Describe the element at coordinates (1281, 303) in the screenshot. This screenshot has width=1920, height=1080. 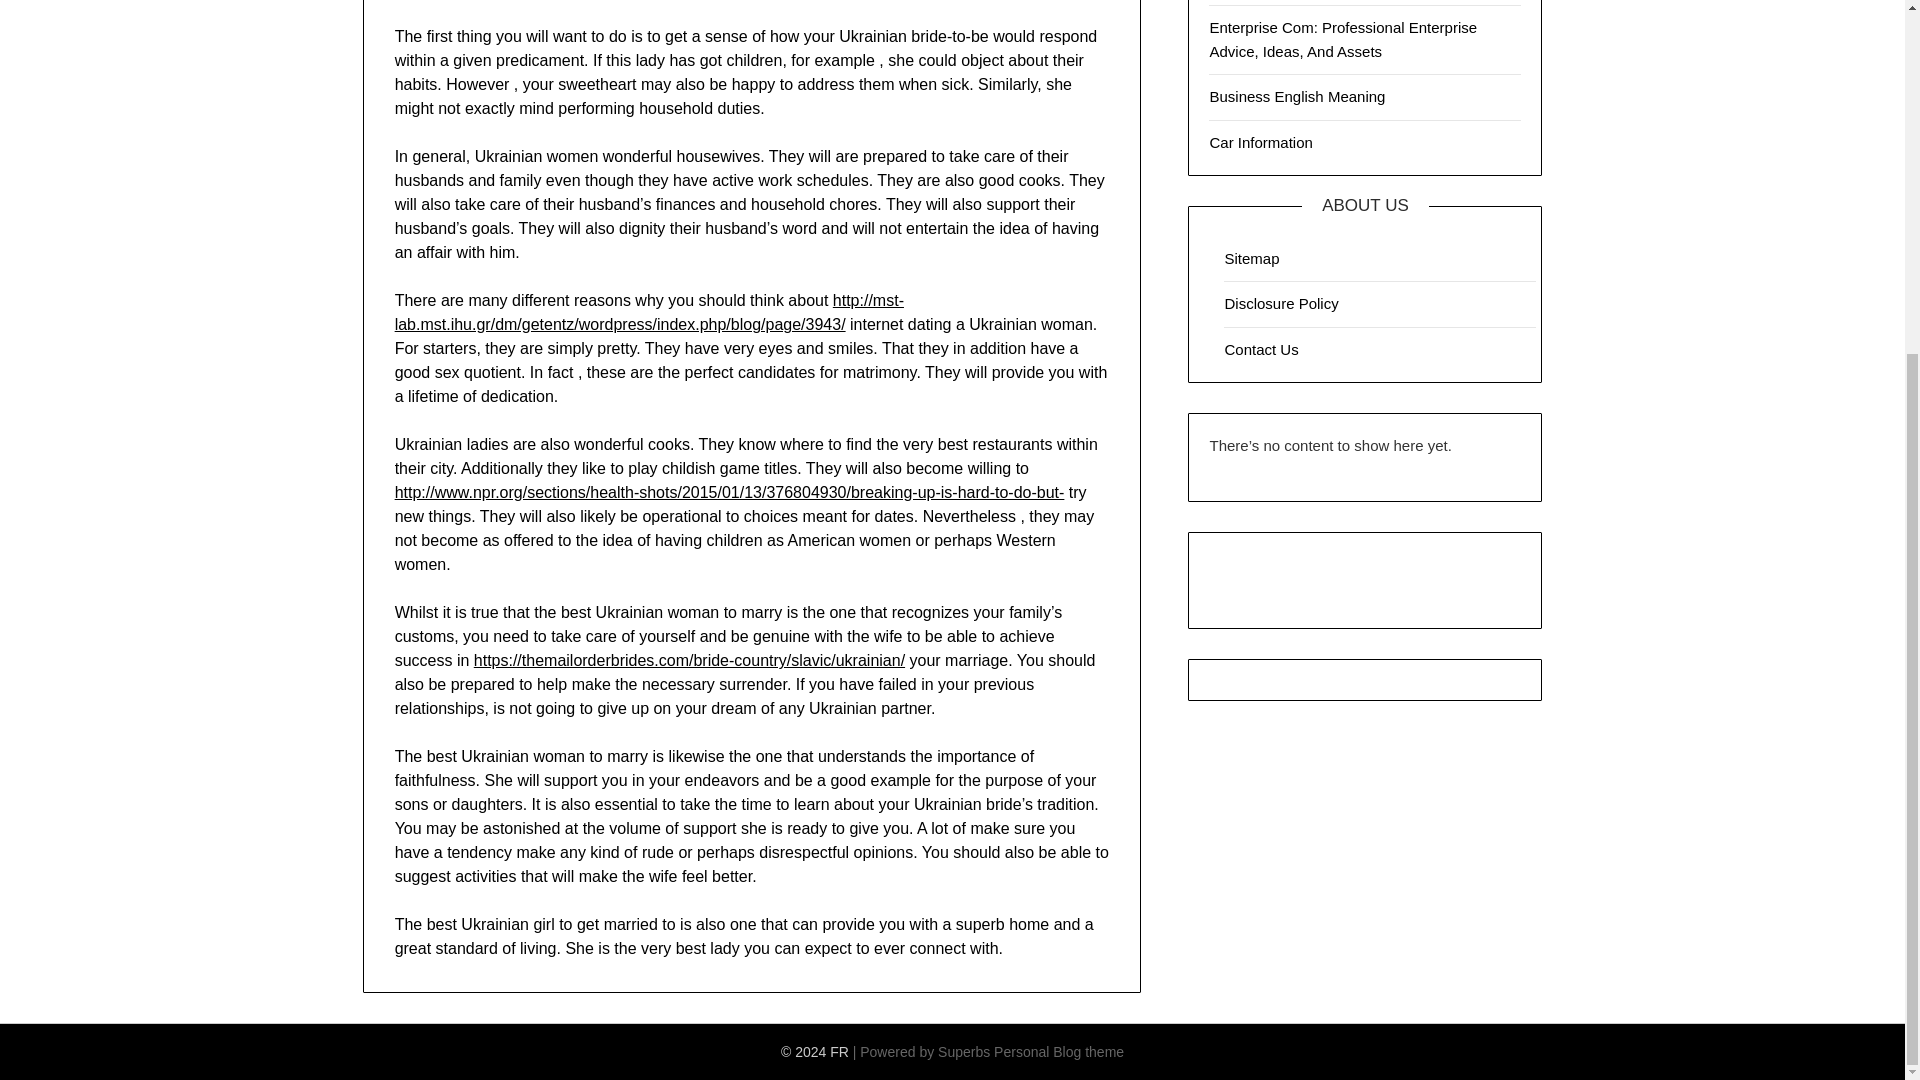
I see `Disclosure Policy` at that location.